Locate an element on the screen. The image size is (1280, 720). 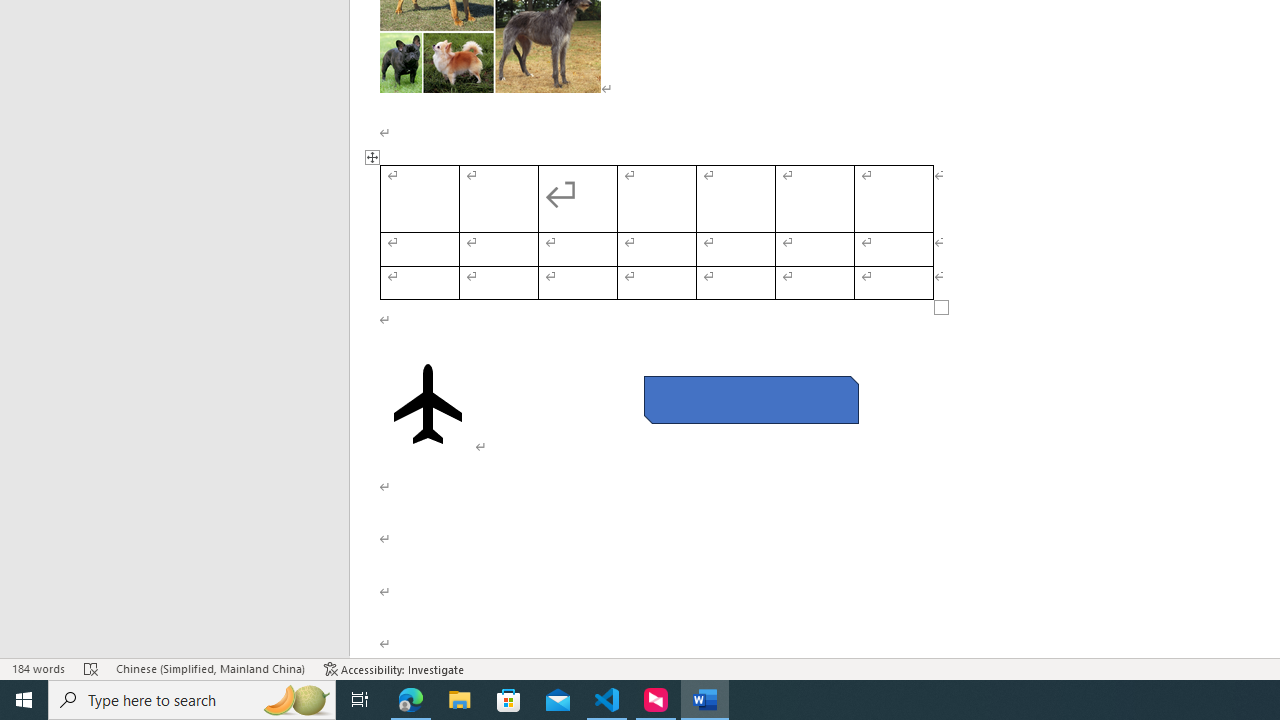
Microsoft Edge - 1 running window is located at coordinates (411, 700).